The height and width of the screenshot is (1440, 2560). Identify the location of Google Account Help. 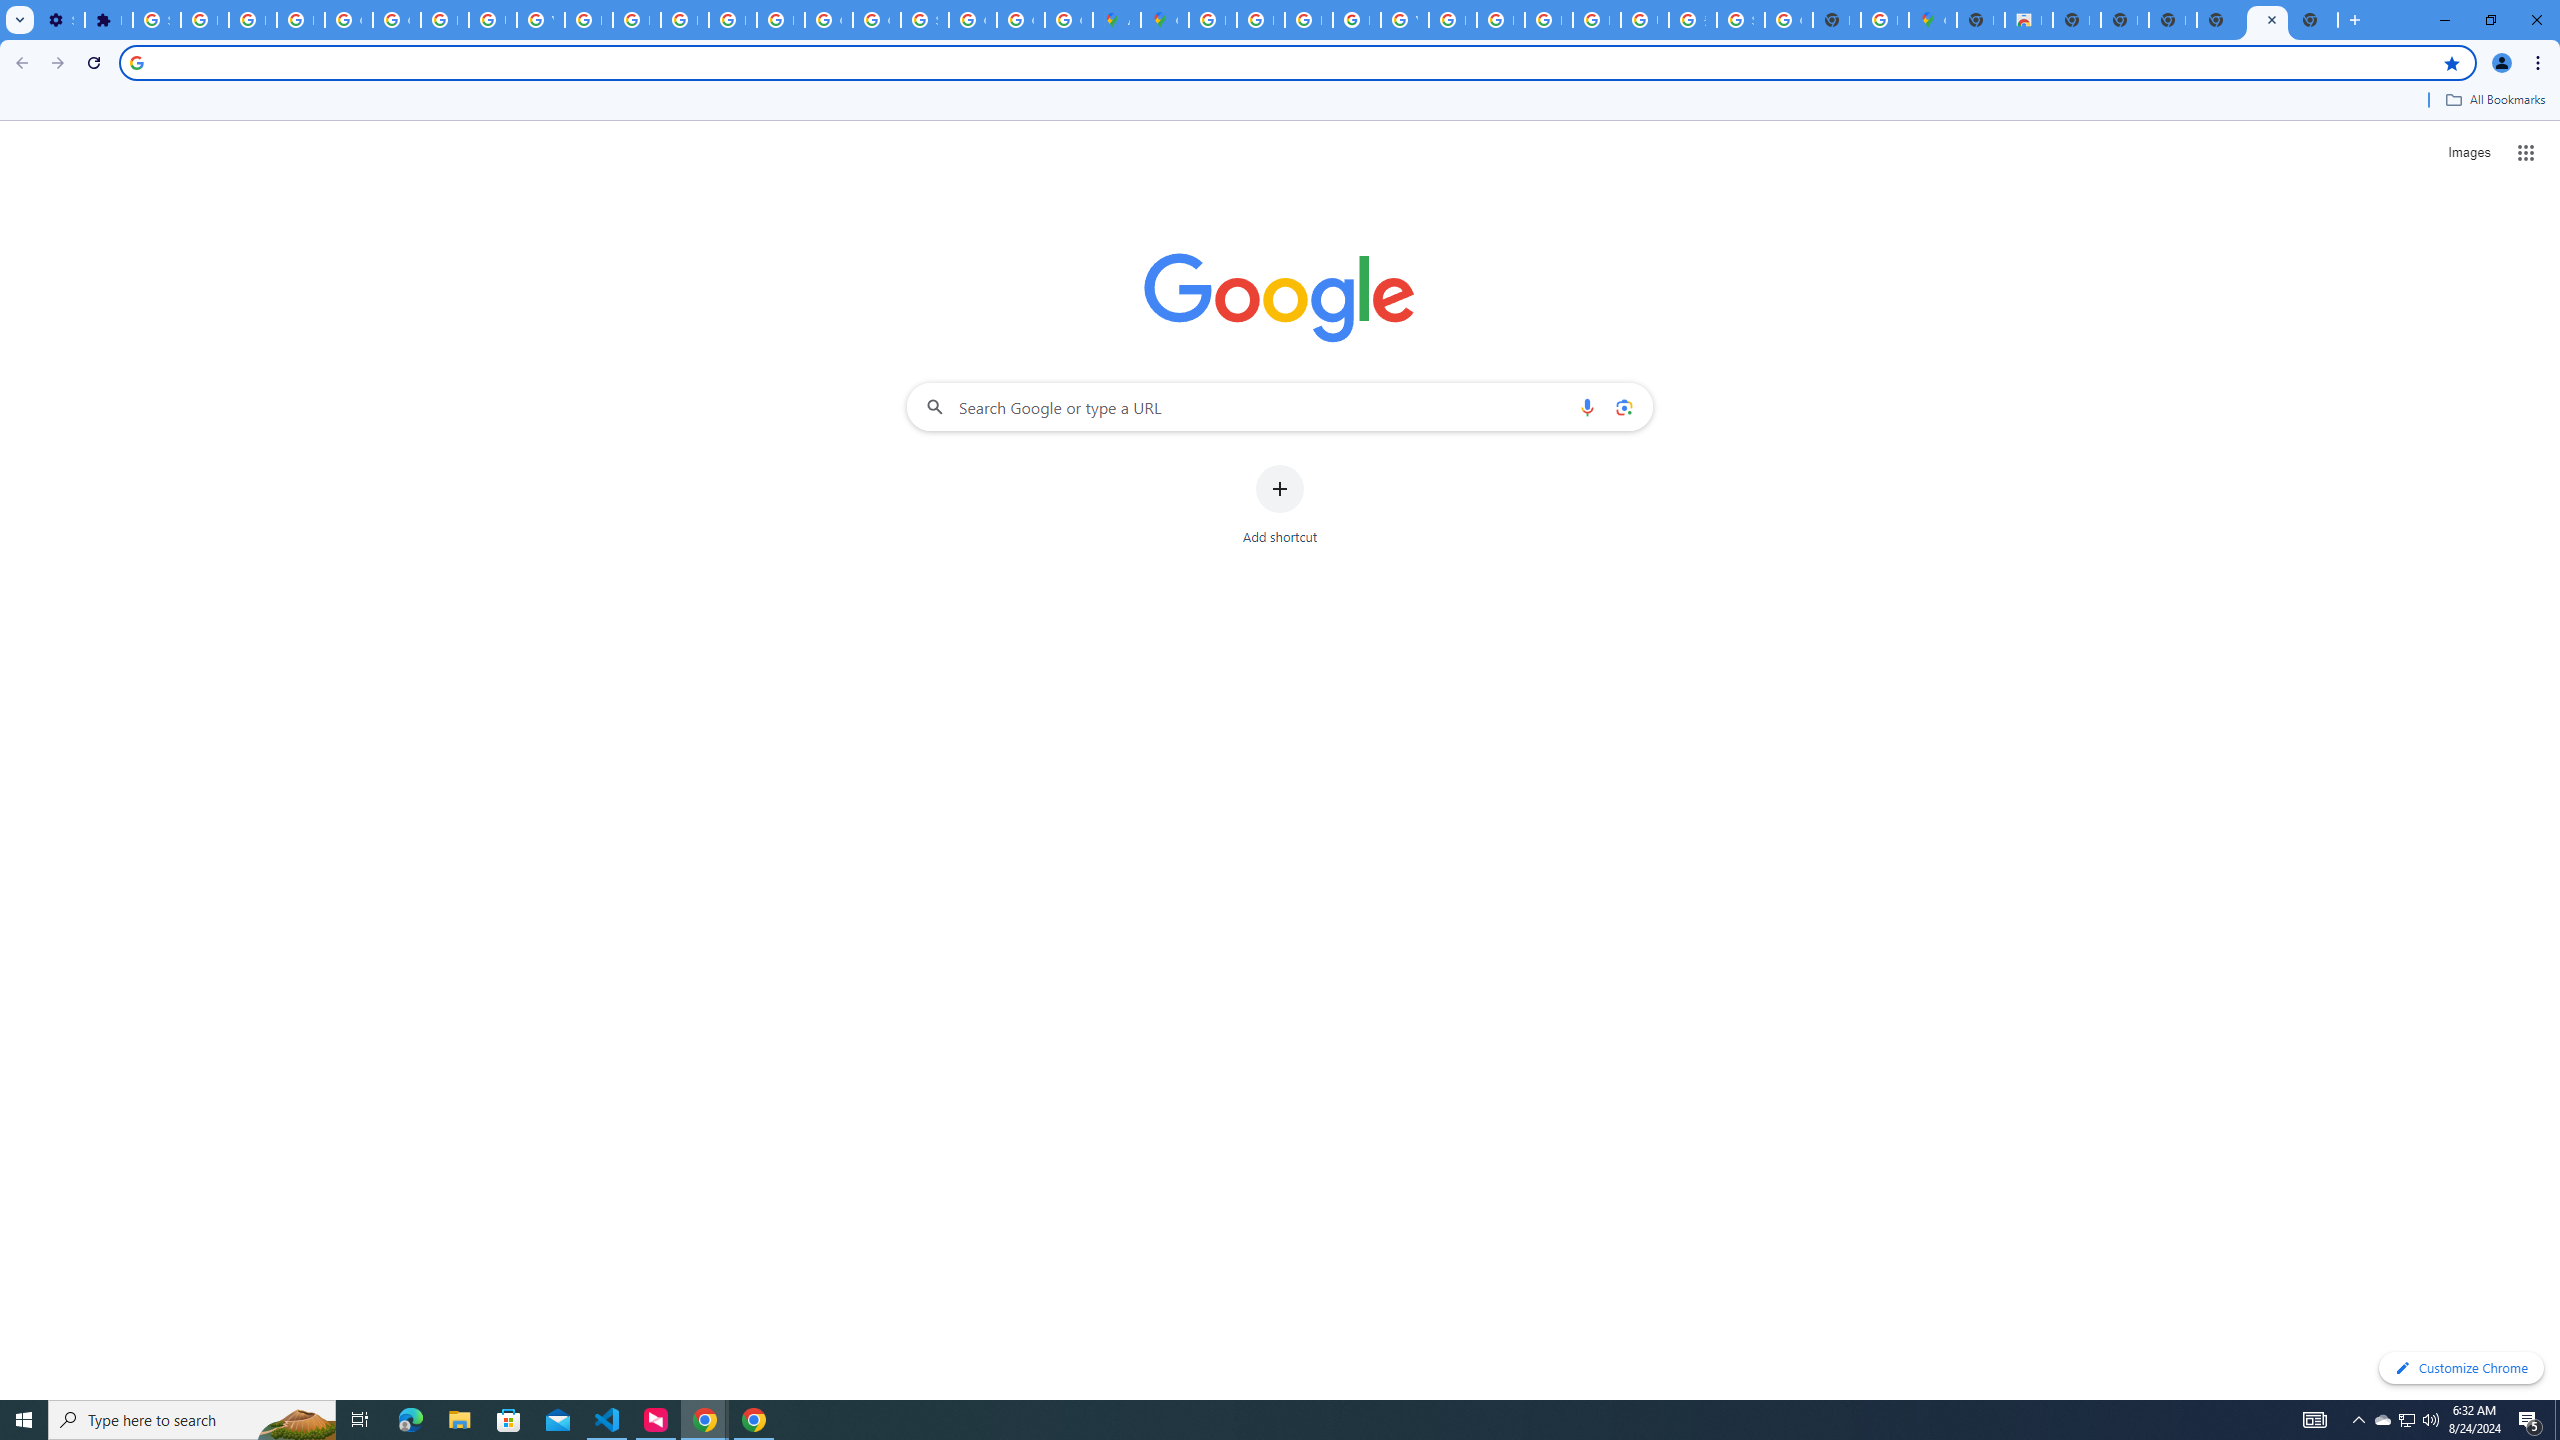
(396, 20).